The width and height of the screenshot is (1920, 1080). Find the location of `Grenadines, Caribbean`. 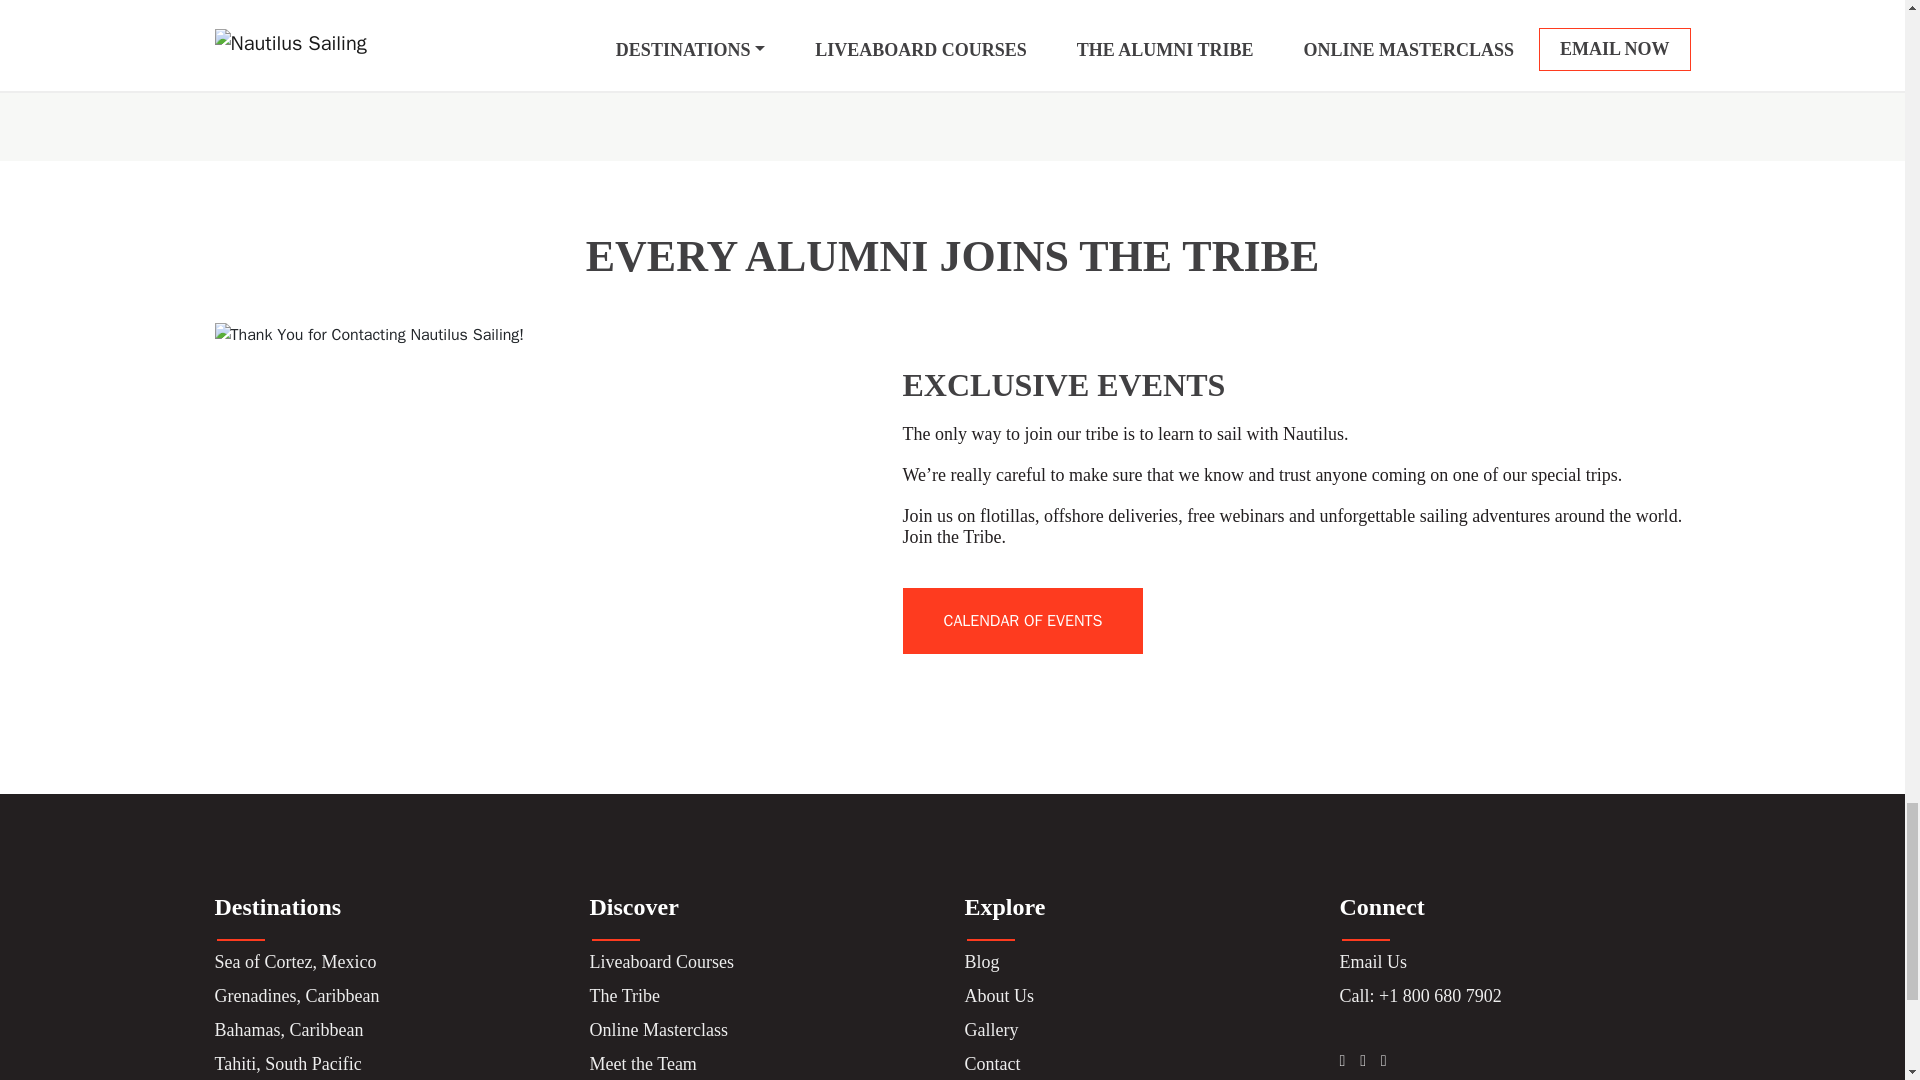

Grenadines, Caribbean is located at coordinates (296, 996).